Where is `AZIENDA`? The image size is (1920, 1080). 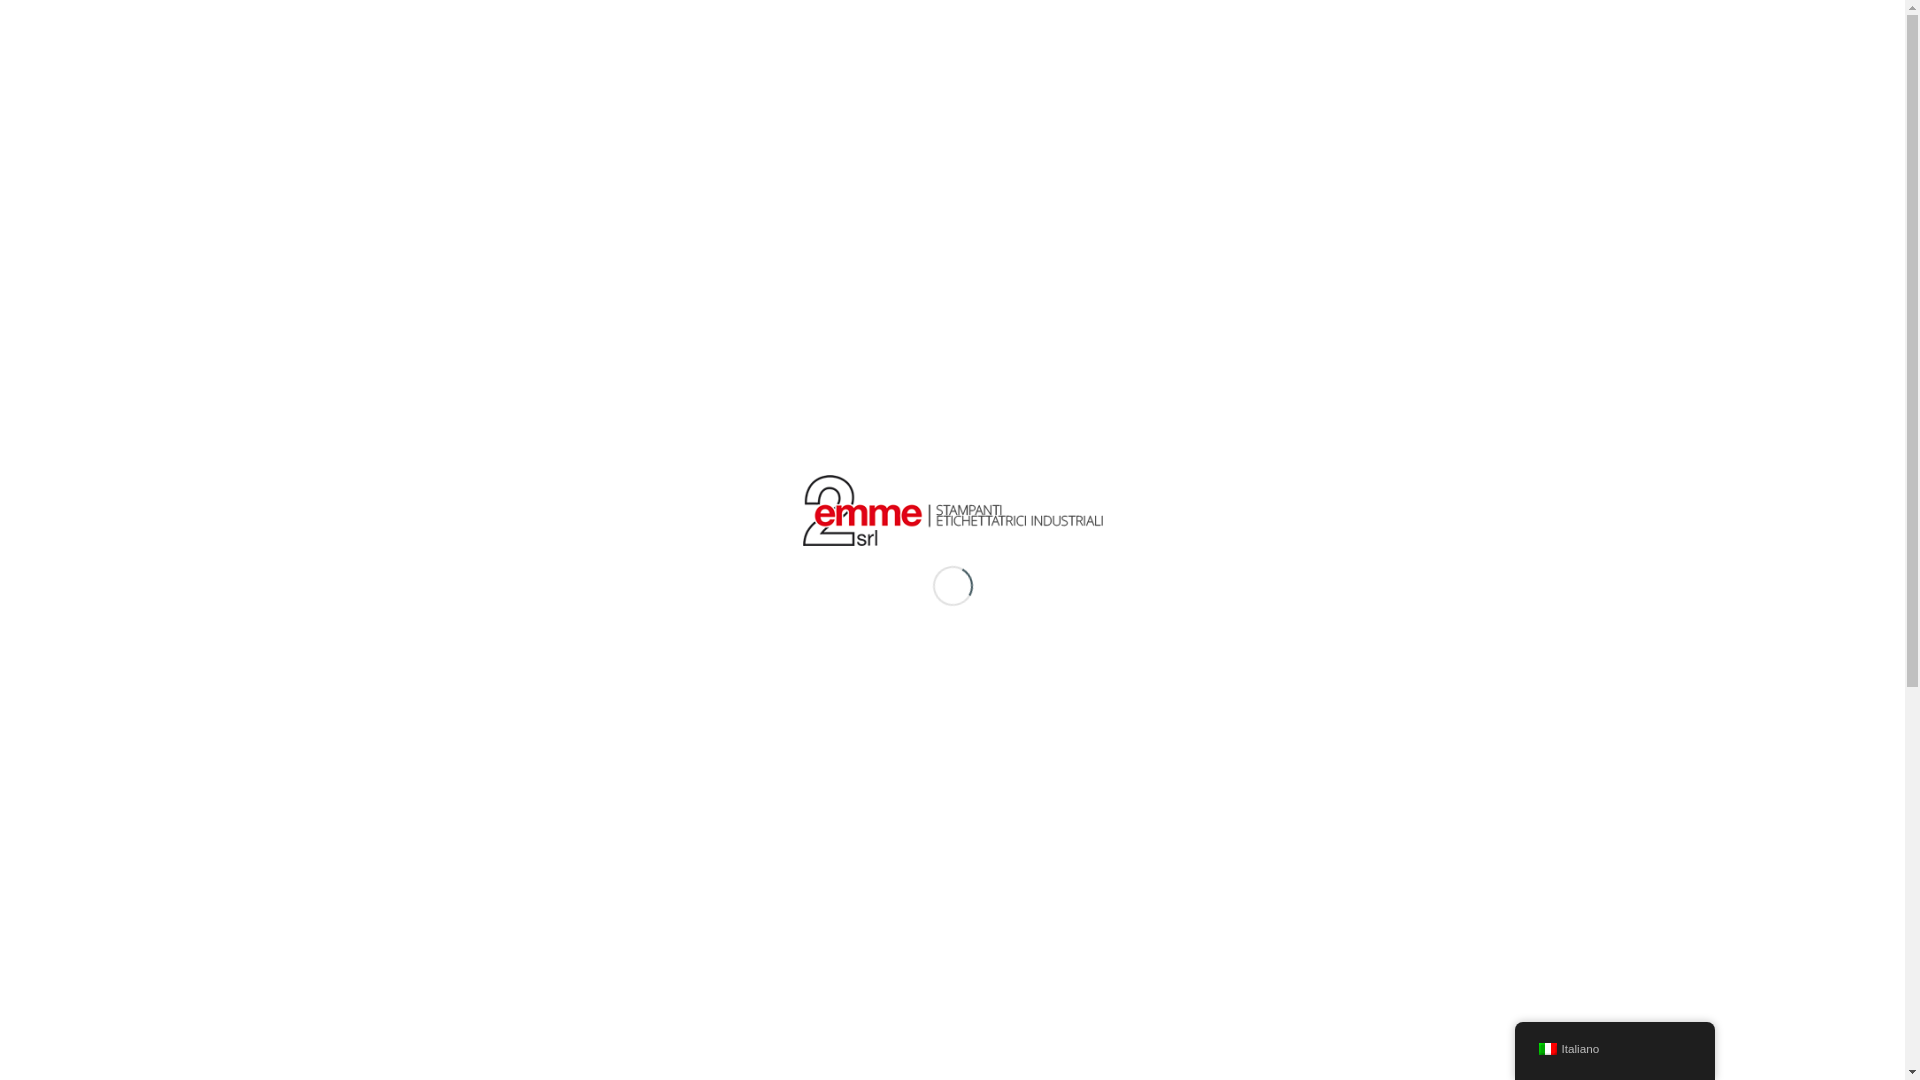
AZIENDA is located at coordinates (1350, 89).